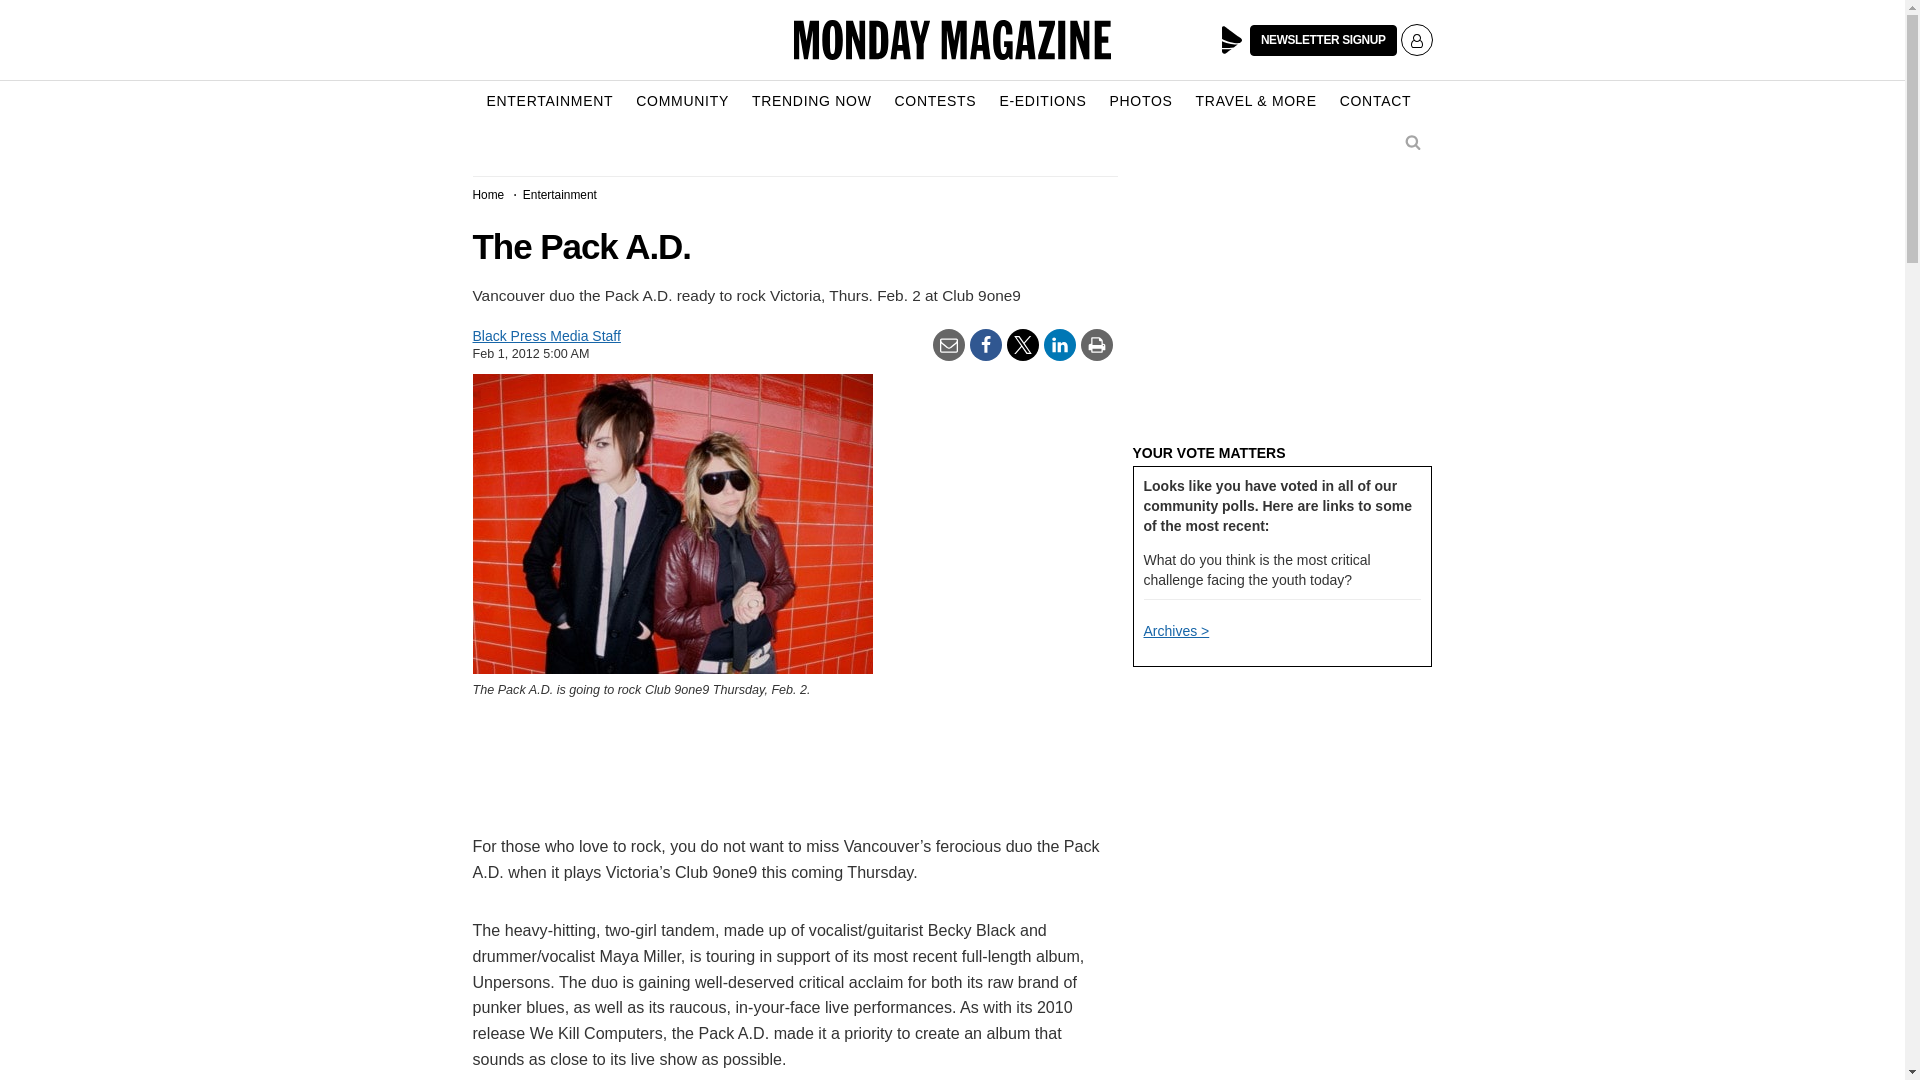 The image size is (1920, 1080). I want to click on NEWSLETTER SIGNUP, so click(1323, 39).